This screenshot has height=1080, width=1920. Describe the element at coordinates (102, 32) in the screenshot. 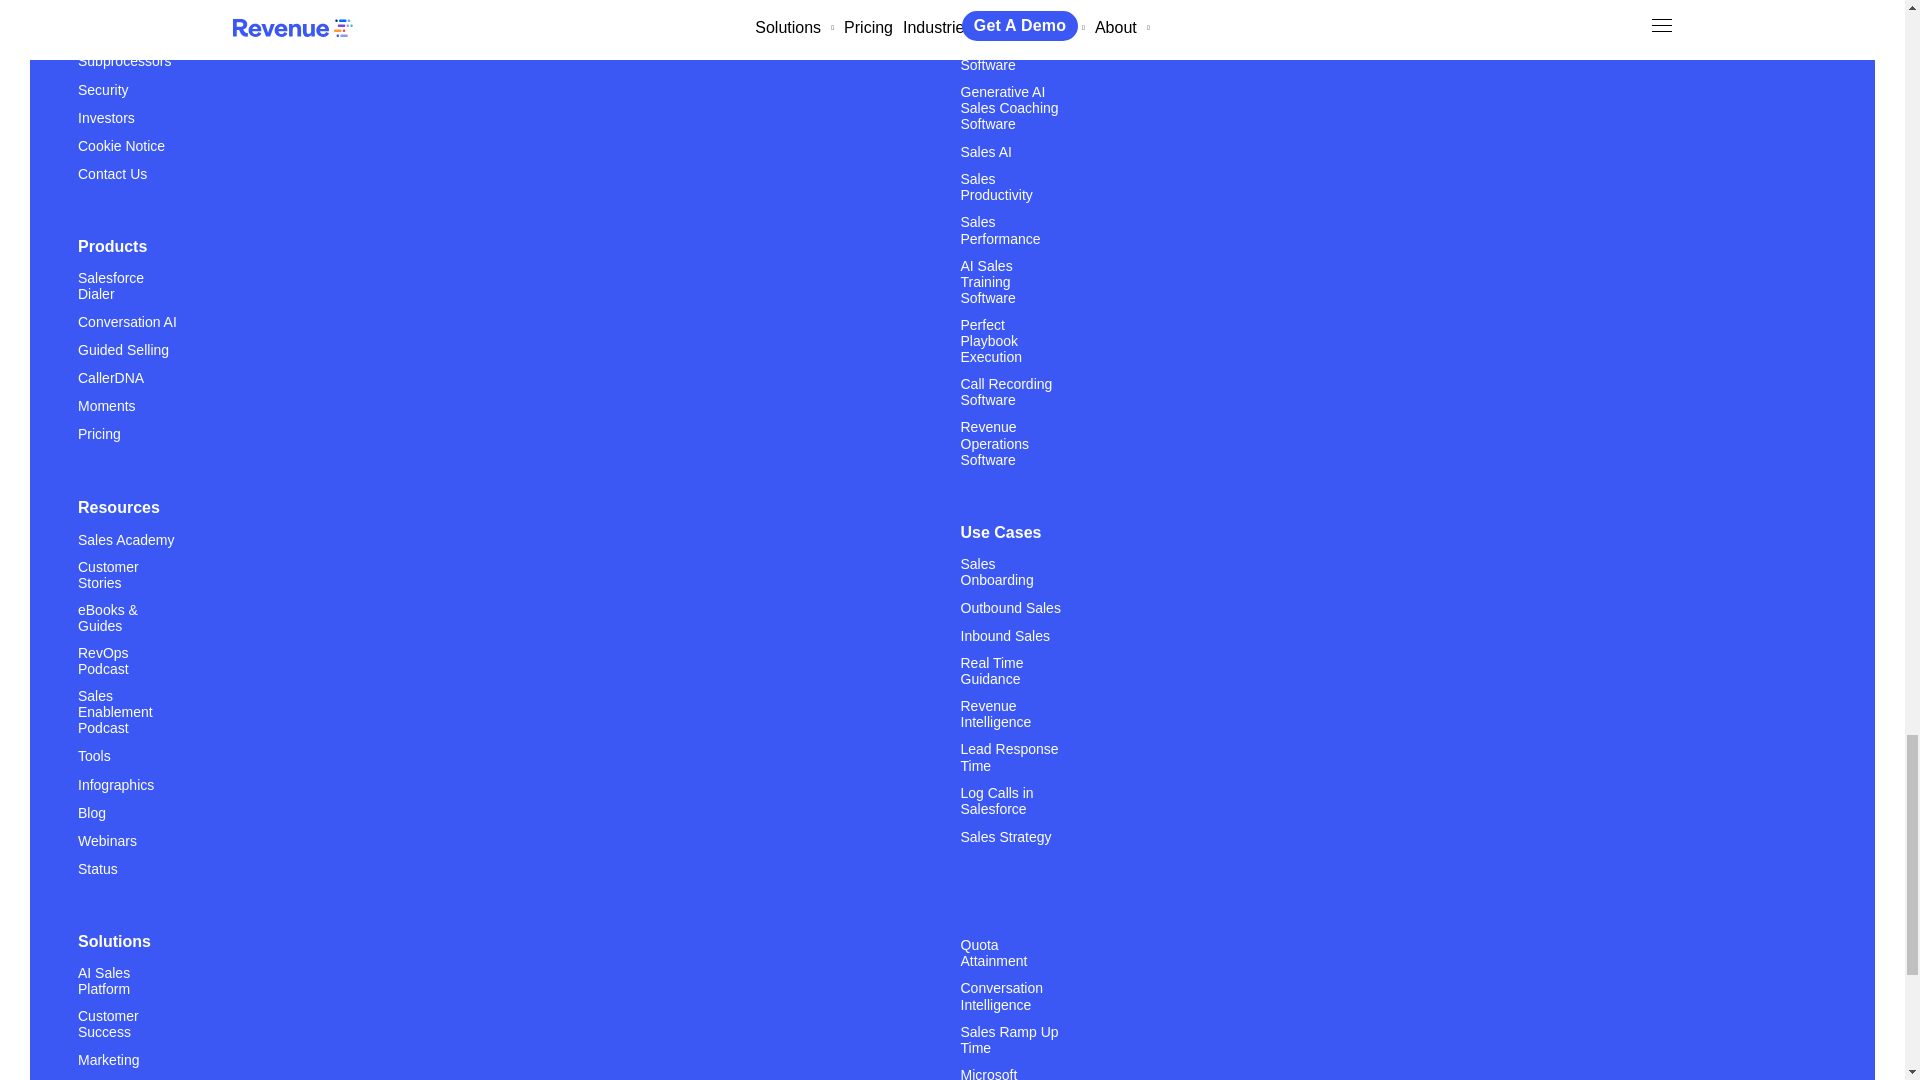

I see `Support` at that location.